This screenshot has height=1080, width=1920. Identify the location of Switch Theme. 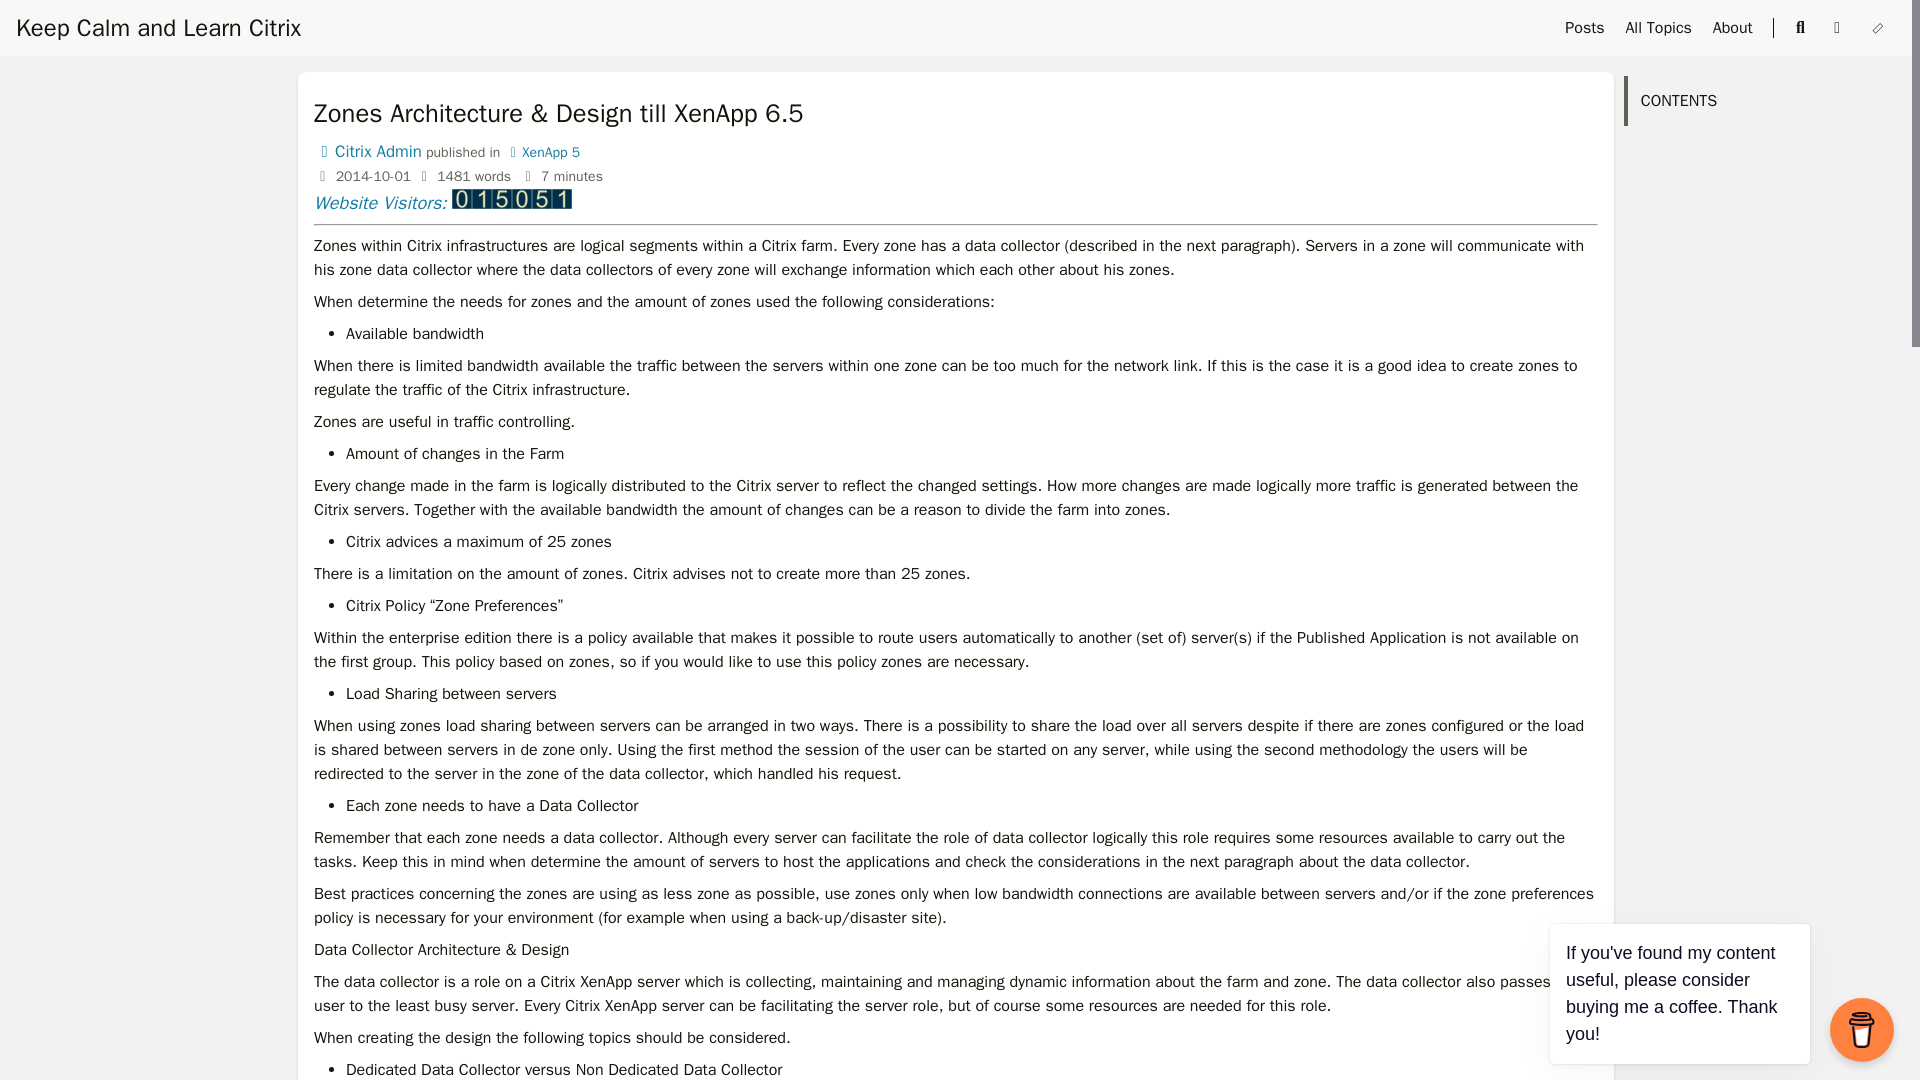
(1878, 28).